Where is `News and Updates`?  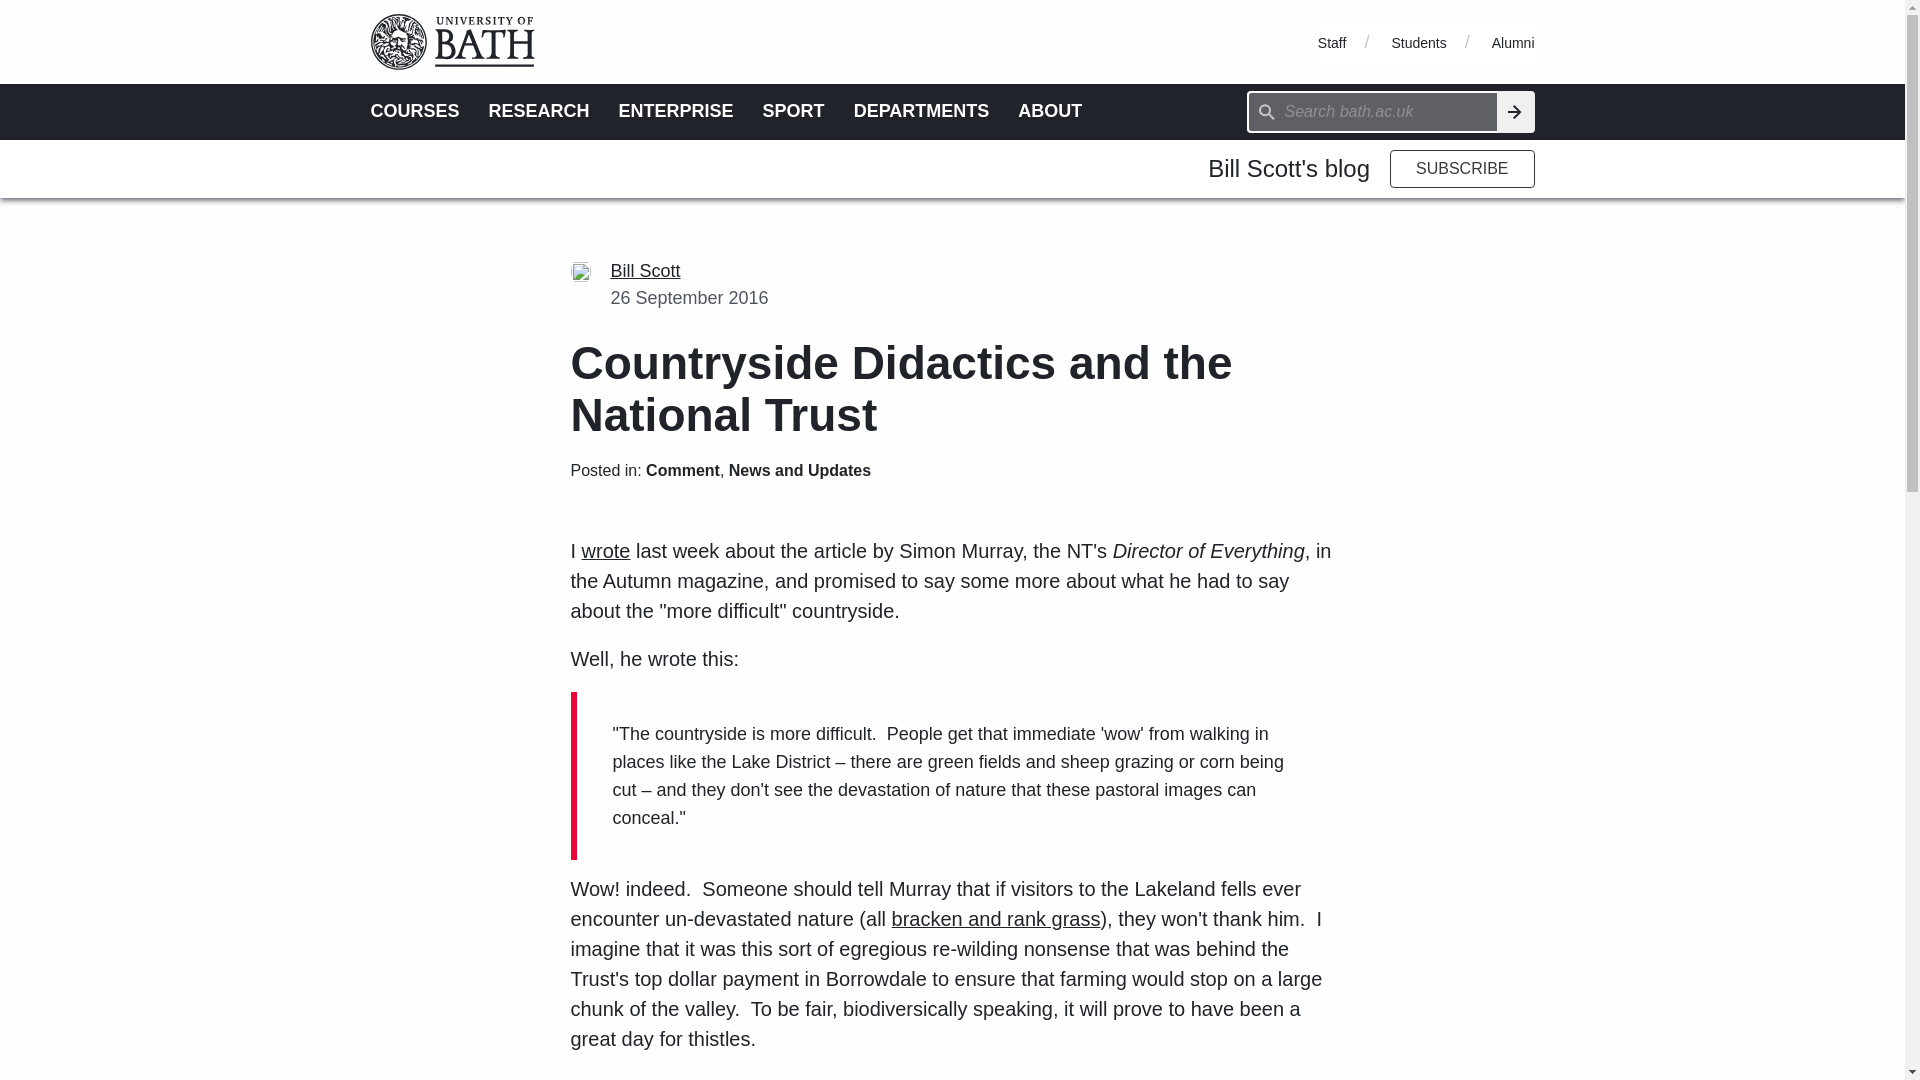 News and Updates is located at coordinates (800, 1078).